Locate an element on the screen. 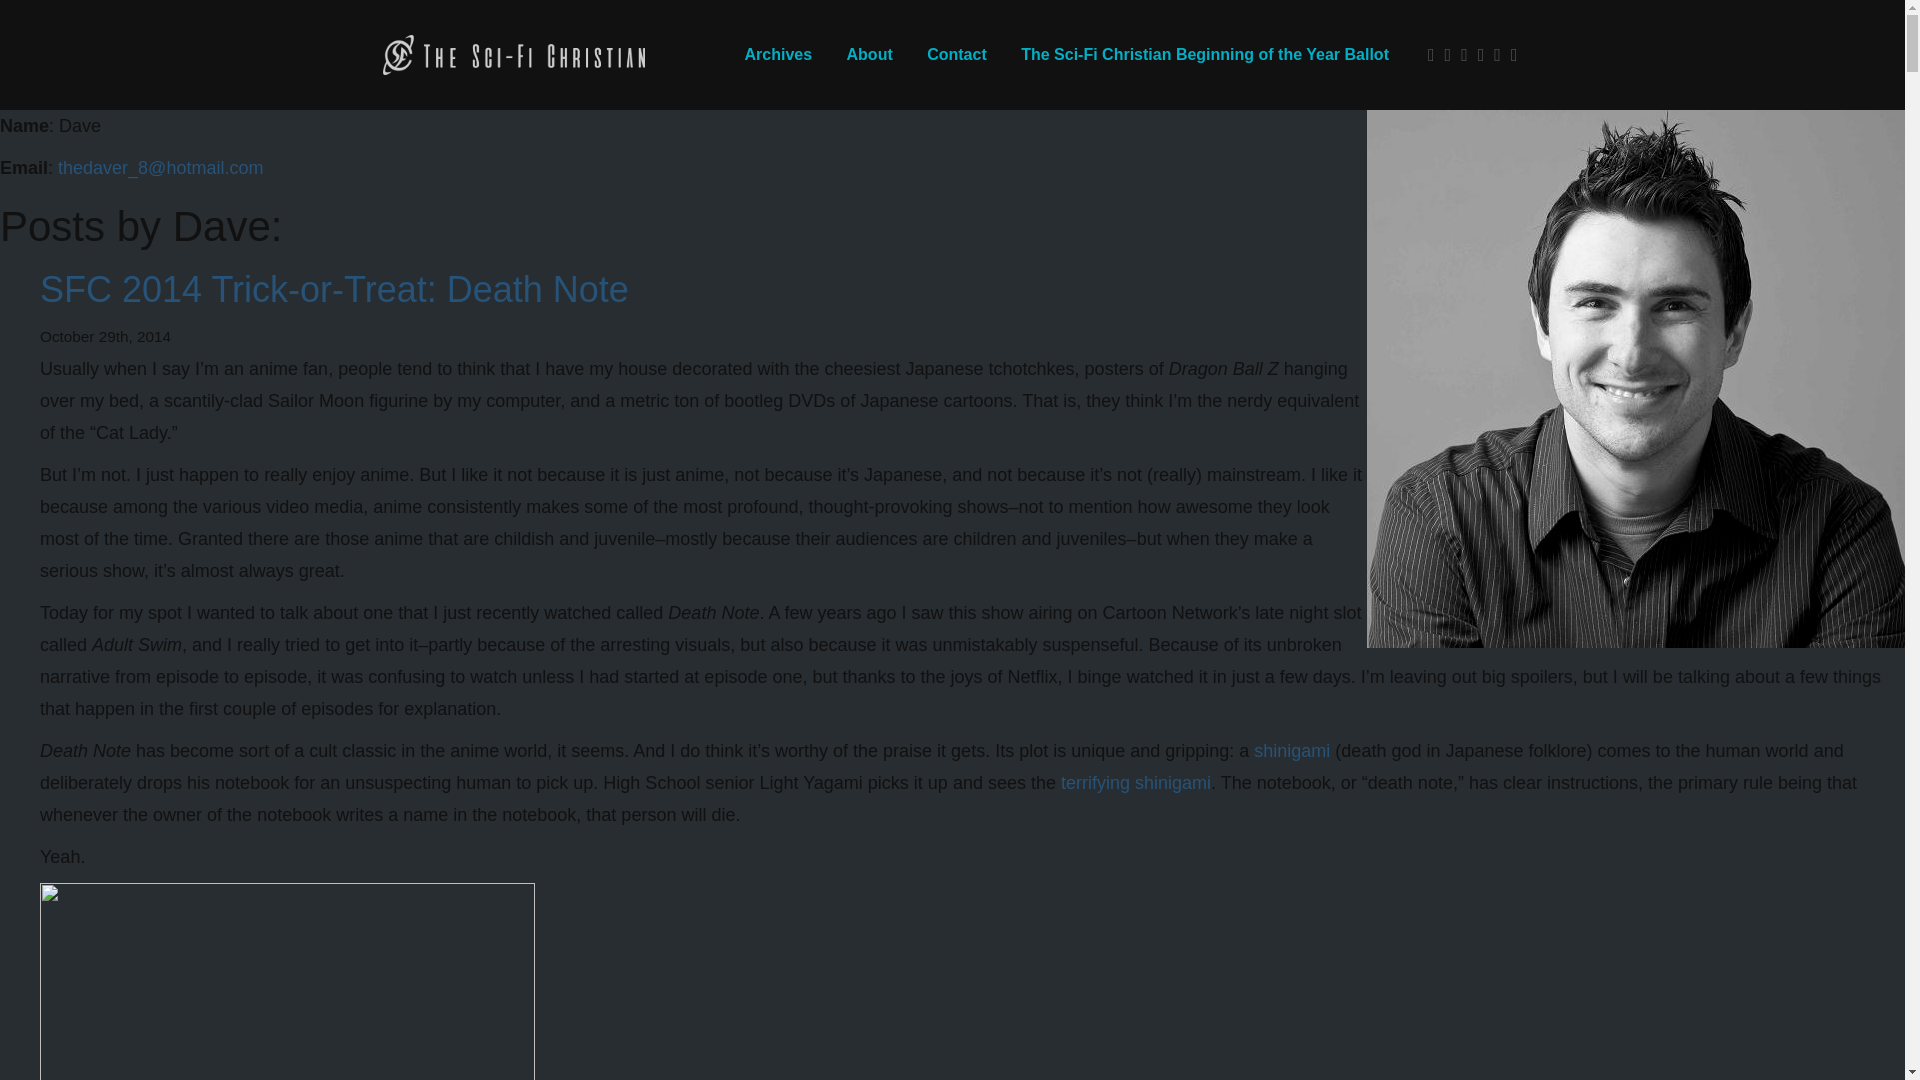  About is located at coordinates (870, 54).